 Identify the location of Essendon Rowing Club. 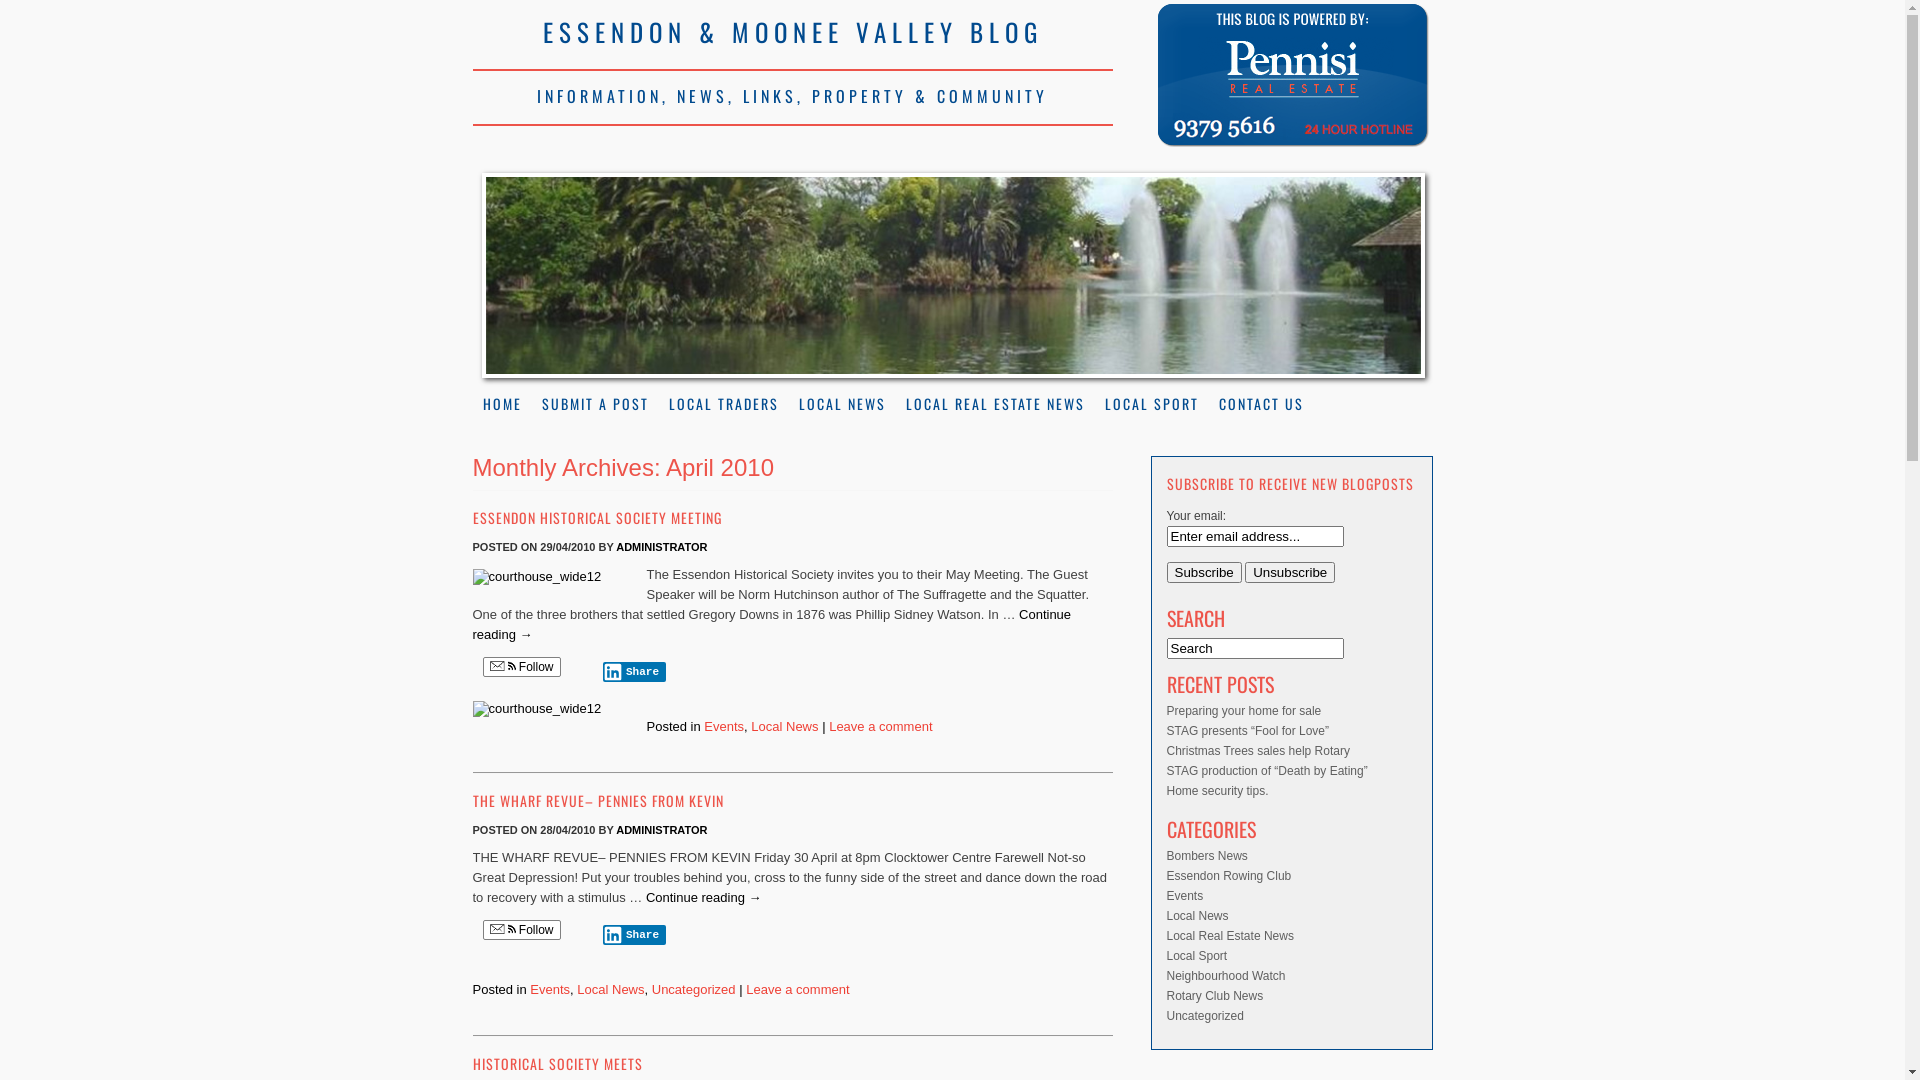
(1228, 876).